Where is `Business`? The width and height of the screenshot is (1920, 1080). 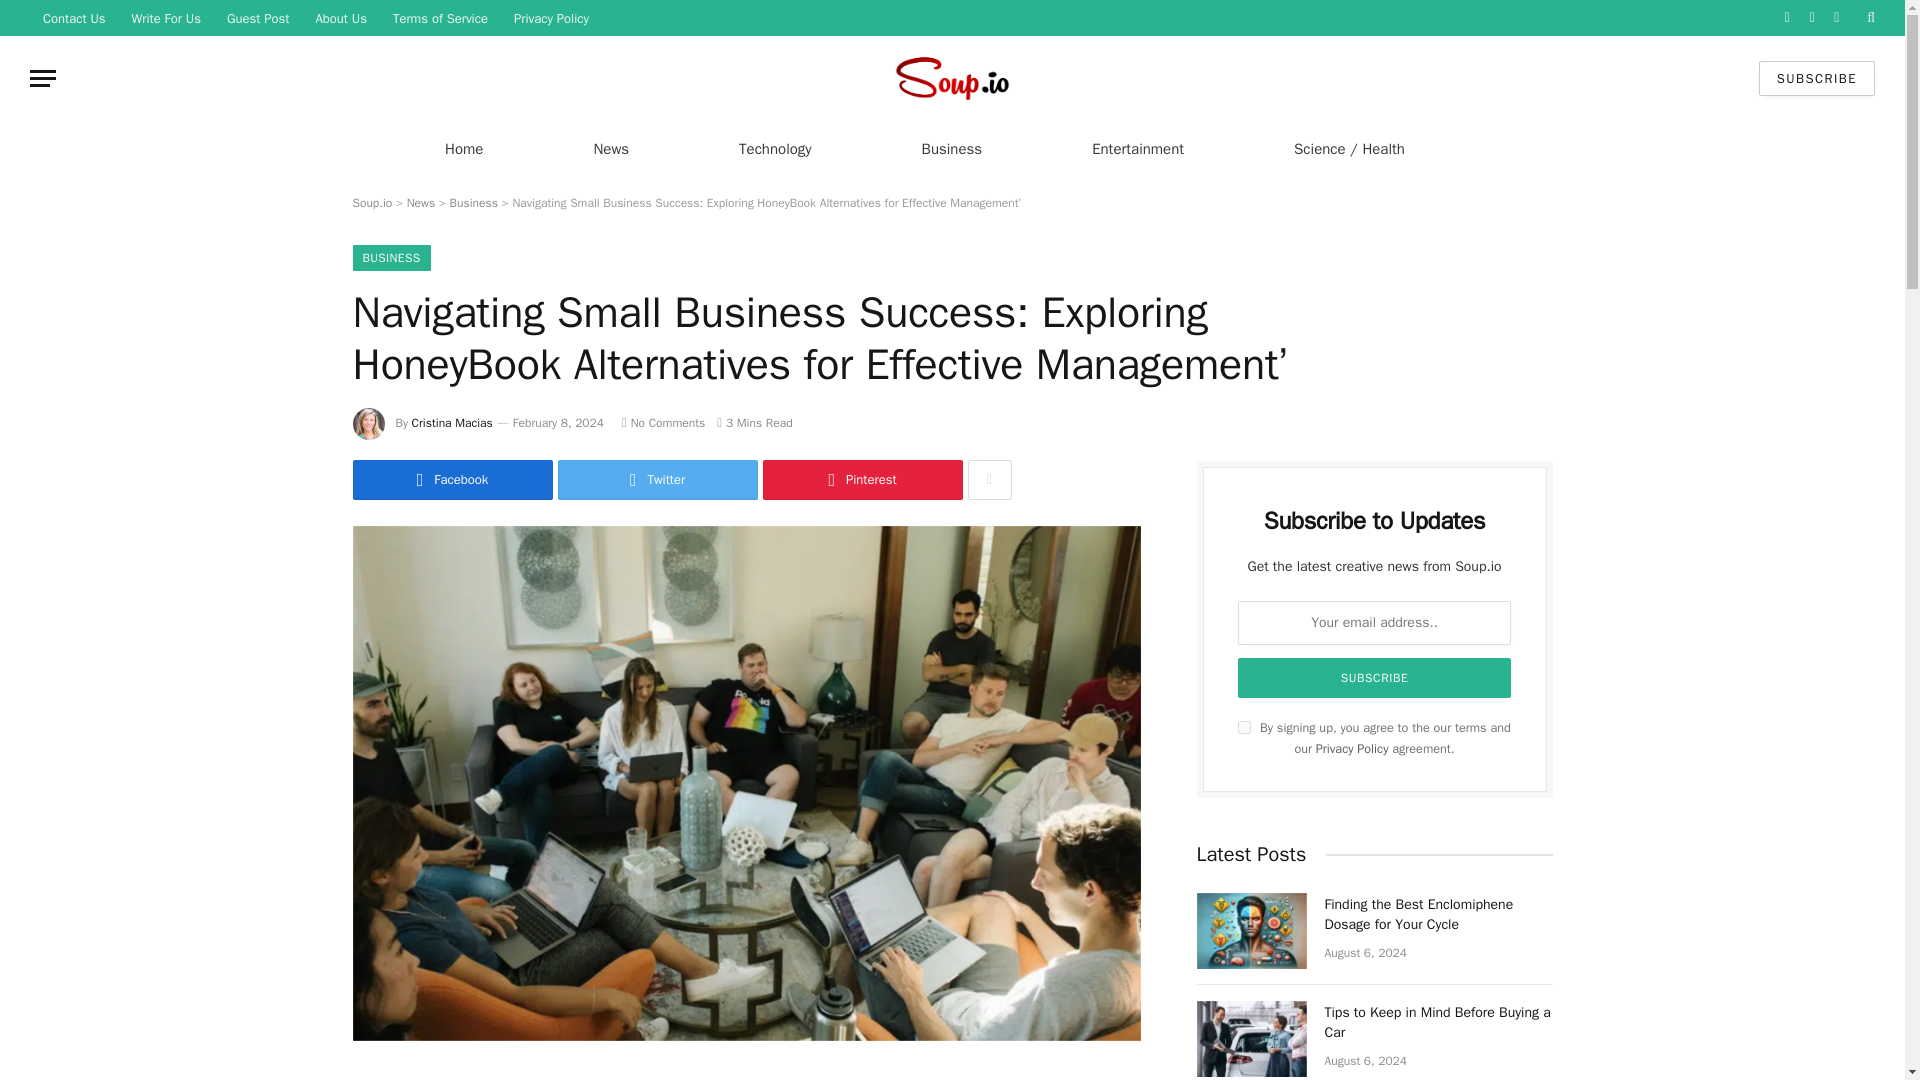
Business is located at coordinates (473, 202).